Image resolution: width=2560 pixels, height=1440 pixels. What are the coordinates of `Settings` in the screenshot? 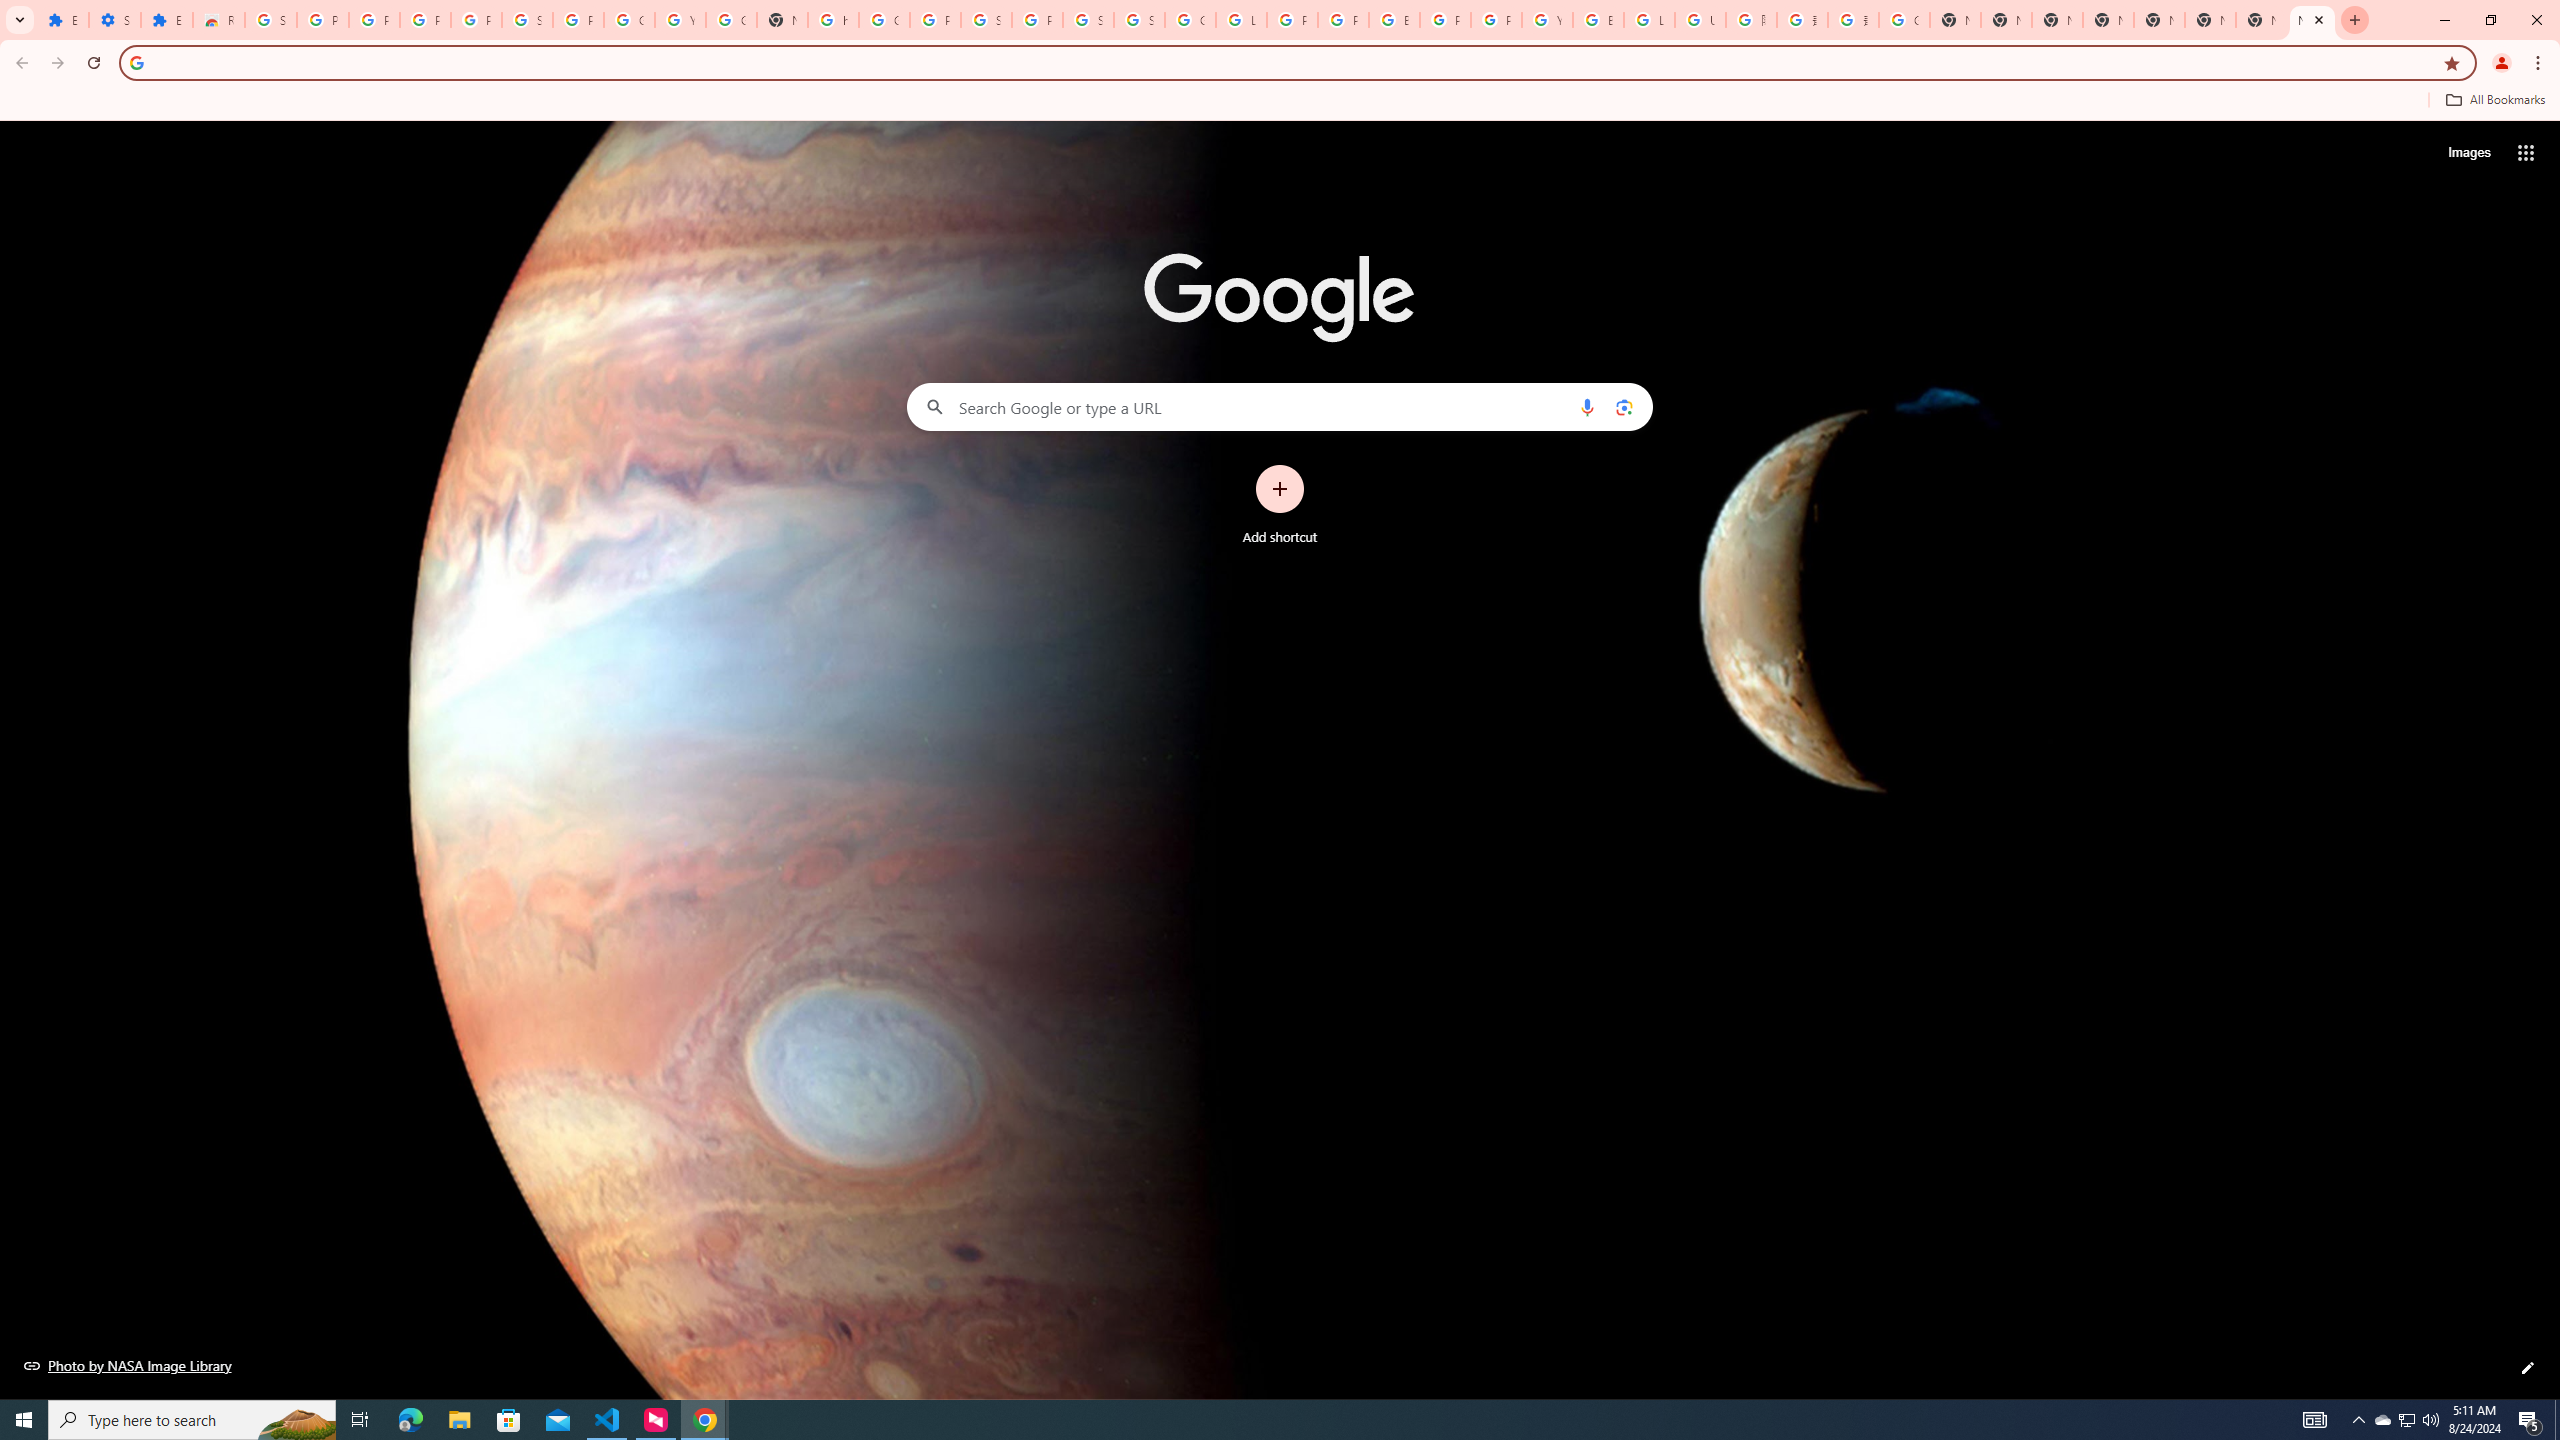 It's located at (115, 20).